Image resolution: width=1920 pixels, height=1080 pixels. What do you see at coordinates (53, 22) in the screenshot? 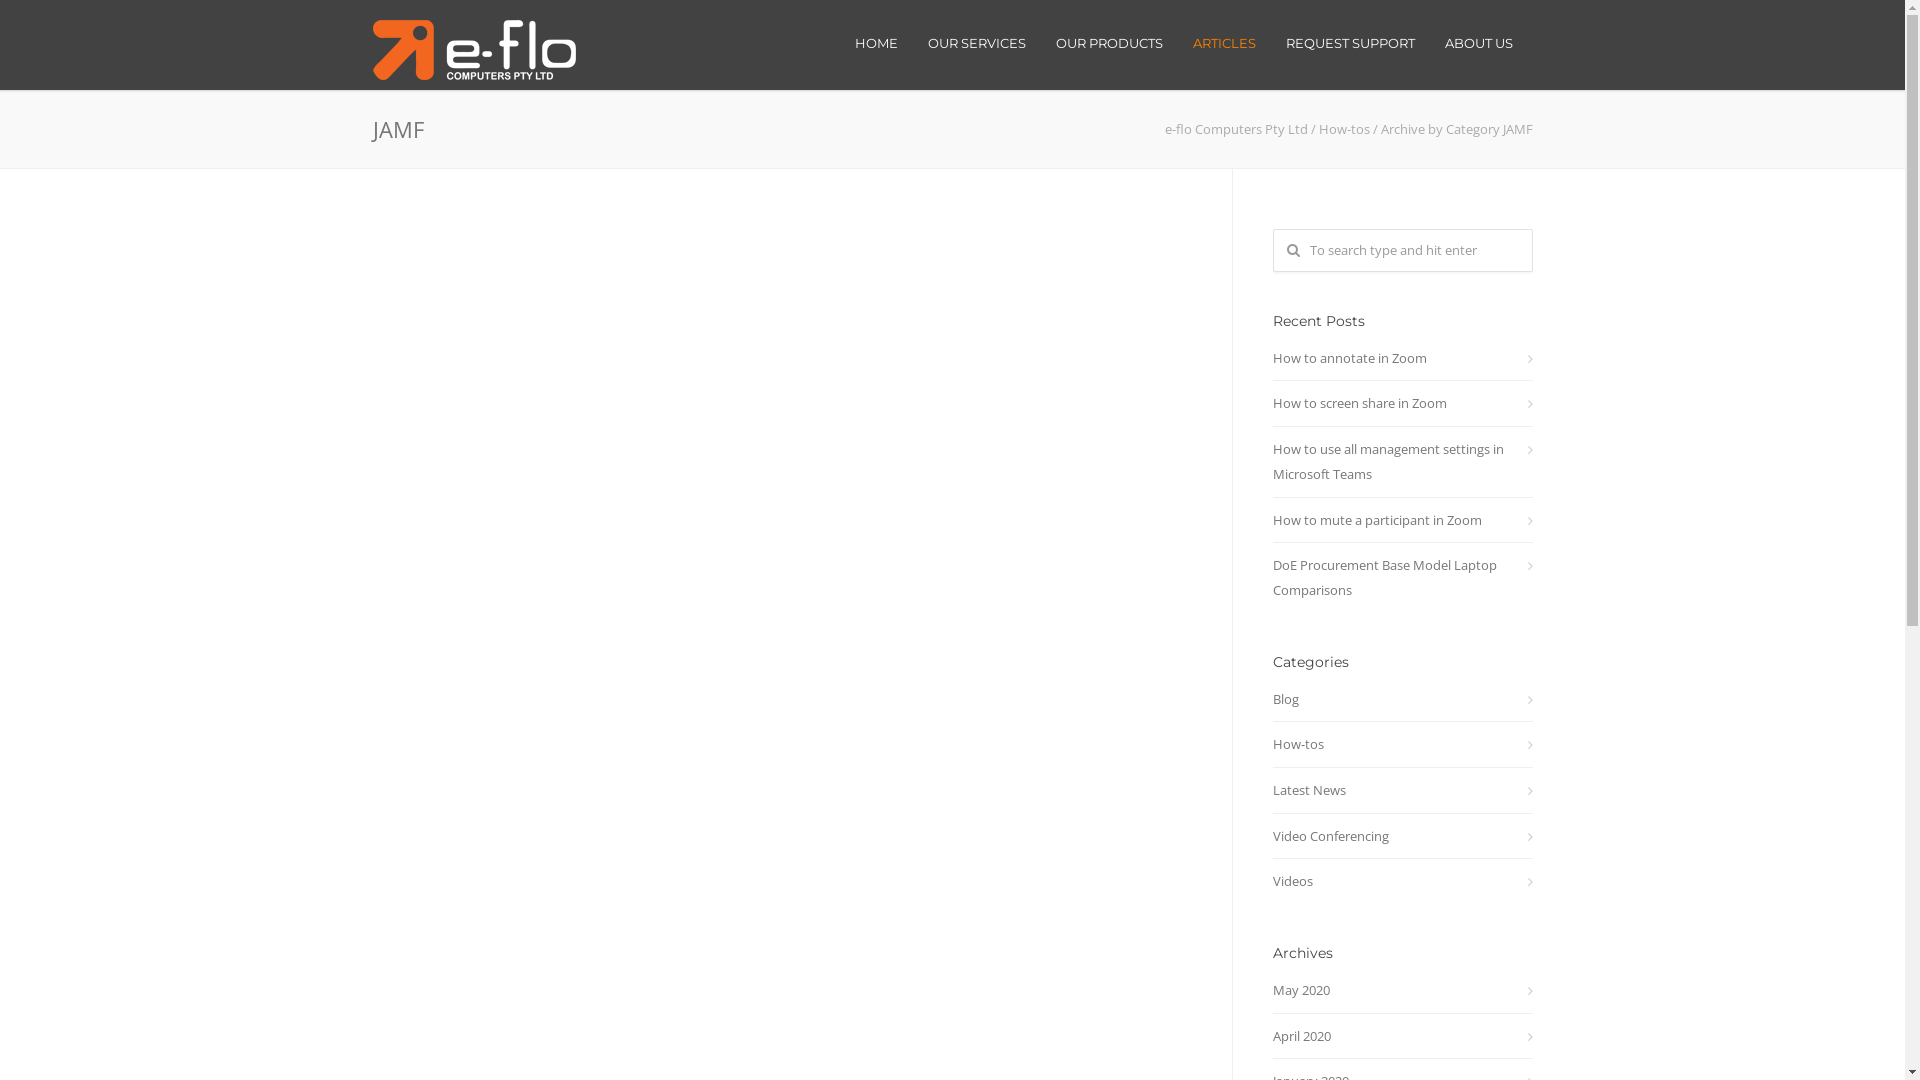
I see `Search` at bounding box center [53, 22].